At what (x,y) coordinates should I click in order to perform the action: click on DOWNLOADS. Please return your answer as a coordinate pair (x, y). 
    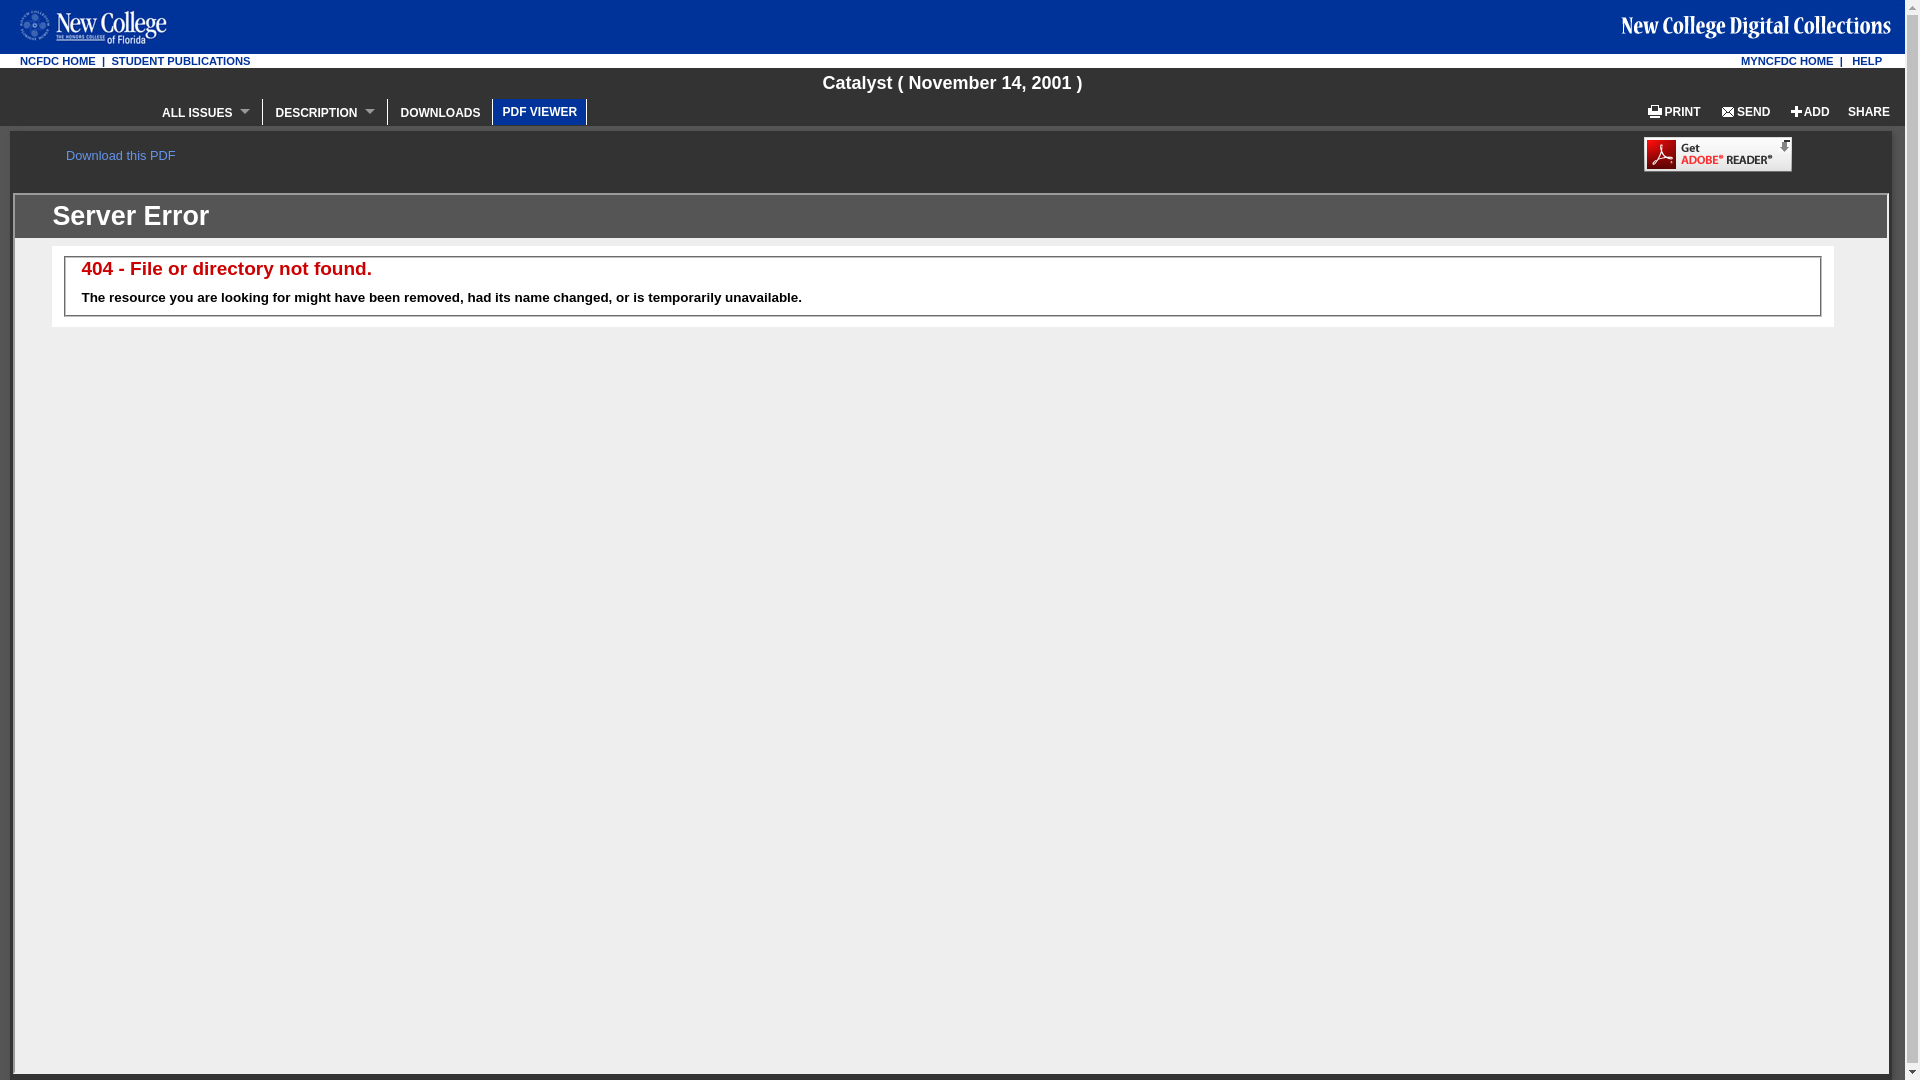
    Looking at the image, I should click on (440, 111).